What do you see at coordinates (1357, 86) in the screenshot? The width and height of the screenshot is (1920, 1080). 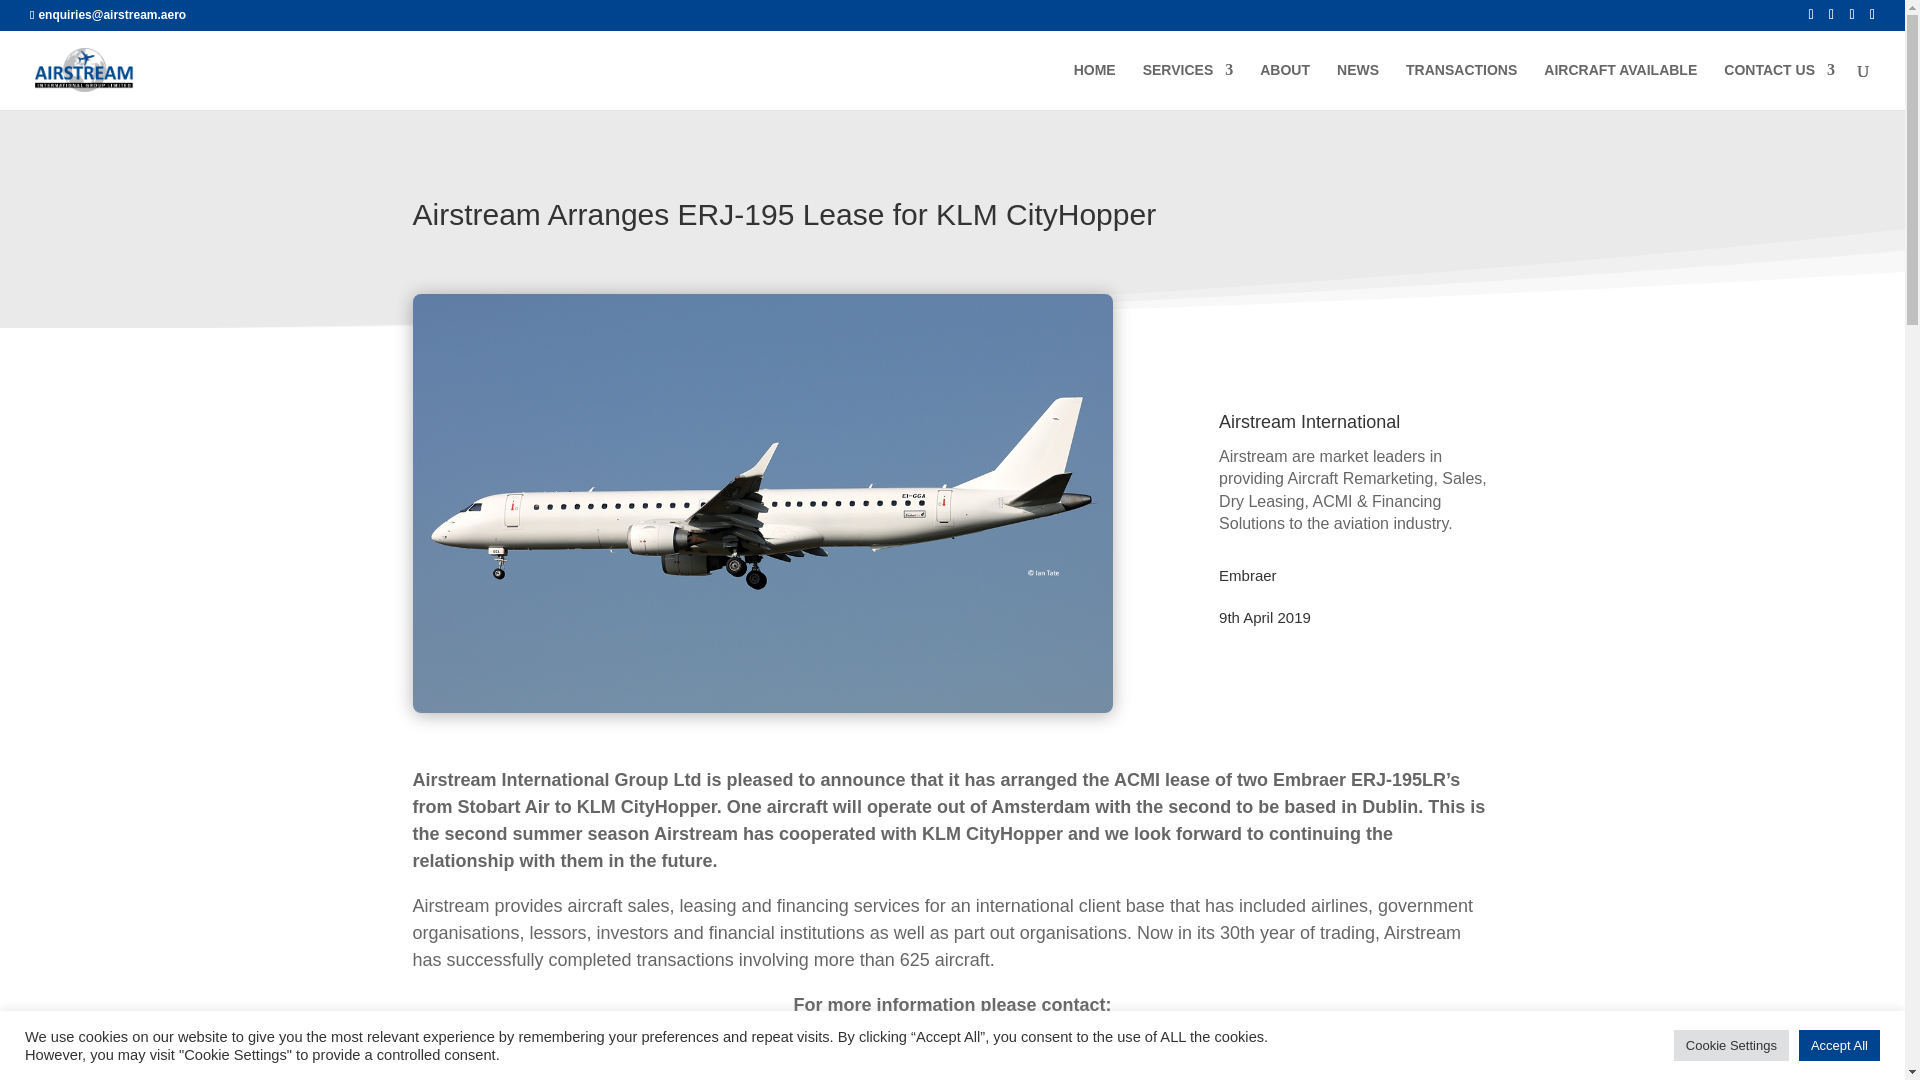 I see `NEWS` at bounding box center [1357, 86].